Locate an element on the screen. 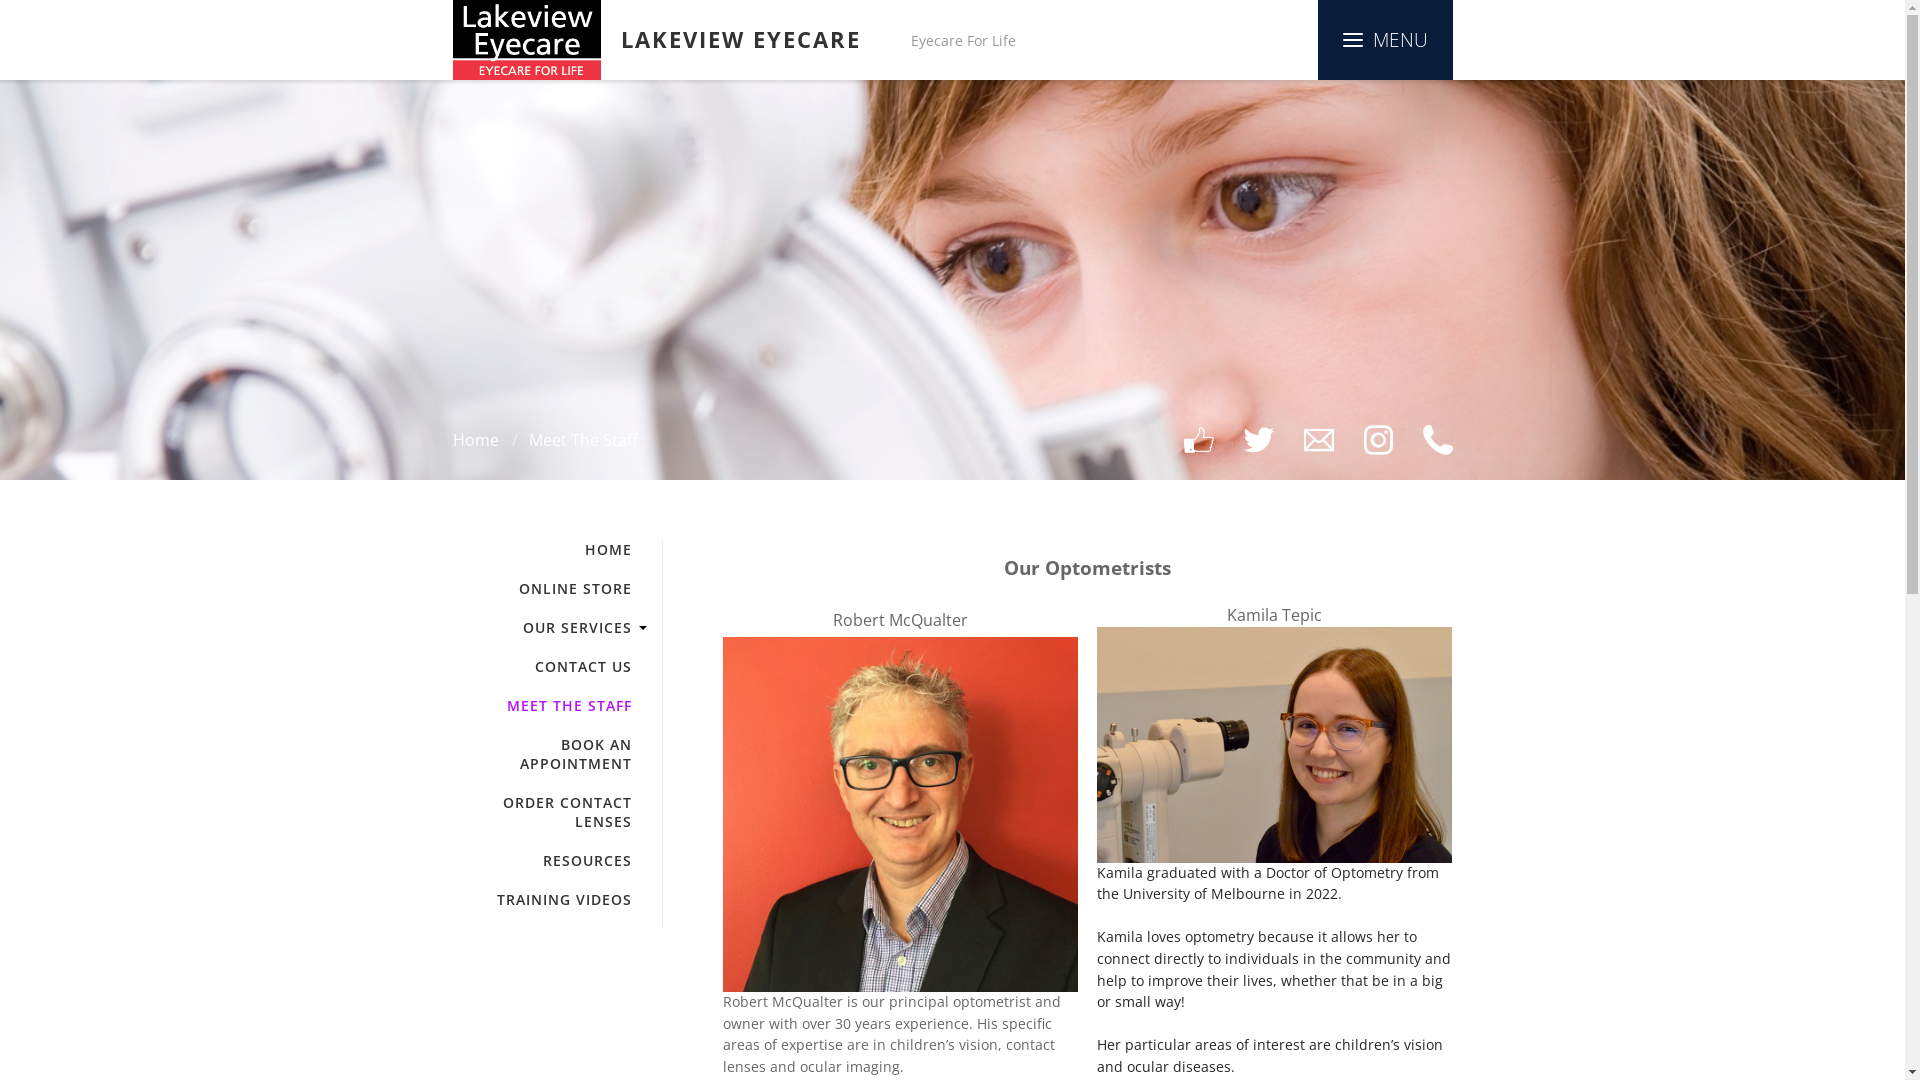 Image resolution: width=1920 pixels, height=1080 pixels. OUR SERVICES is located at coordinates (542, 628).